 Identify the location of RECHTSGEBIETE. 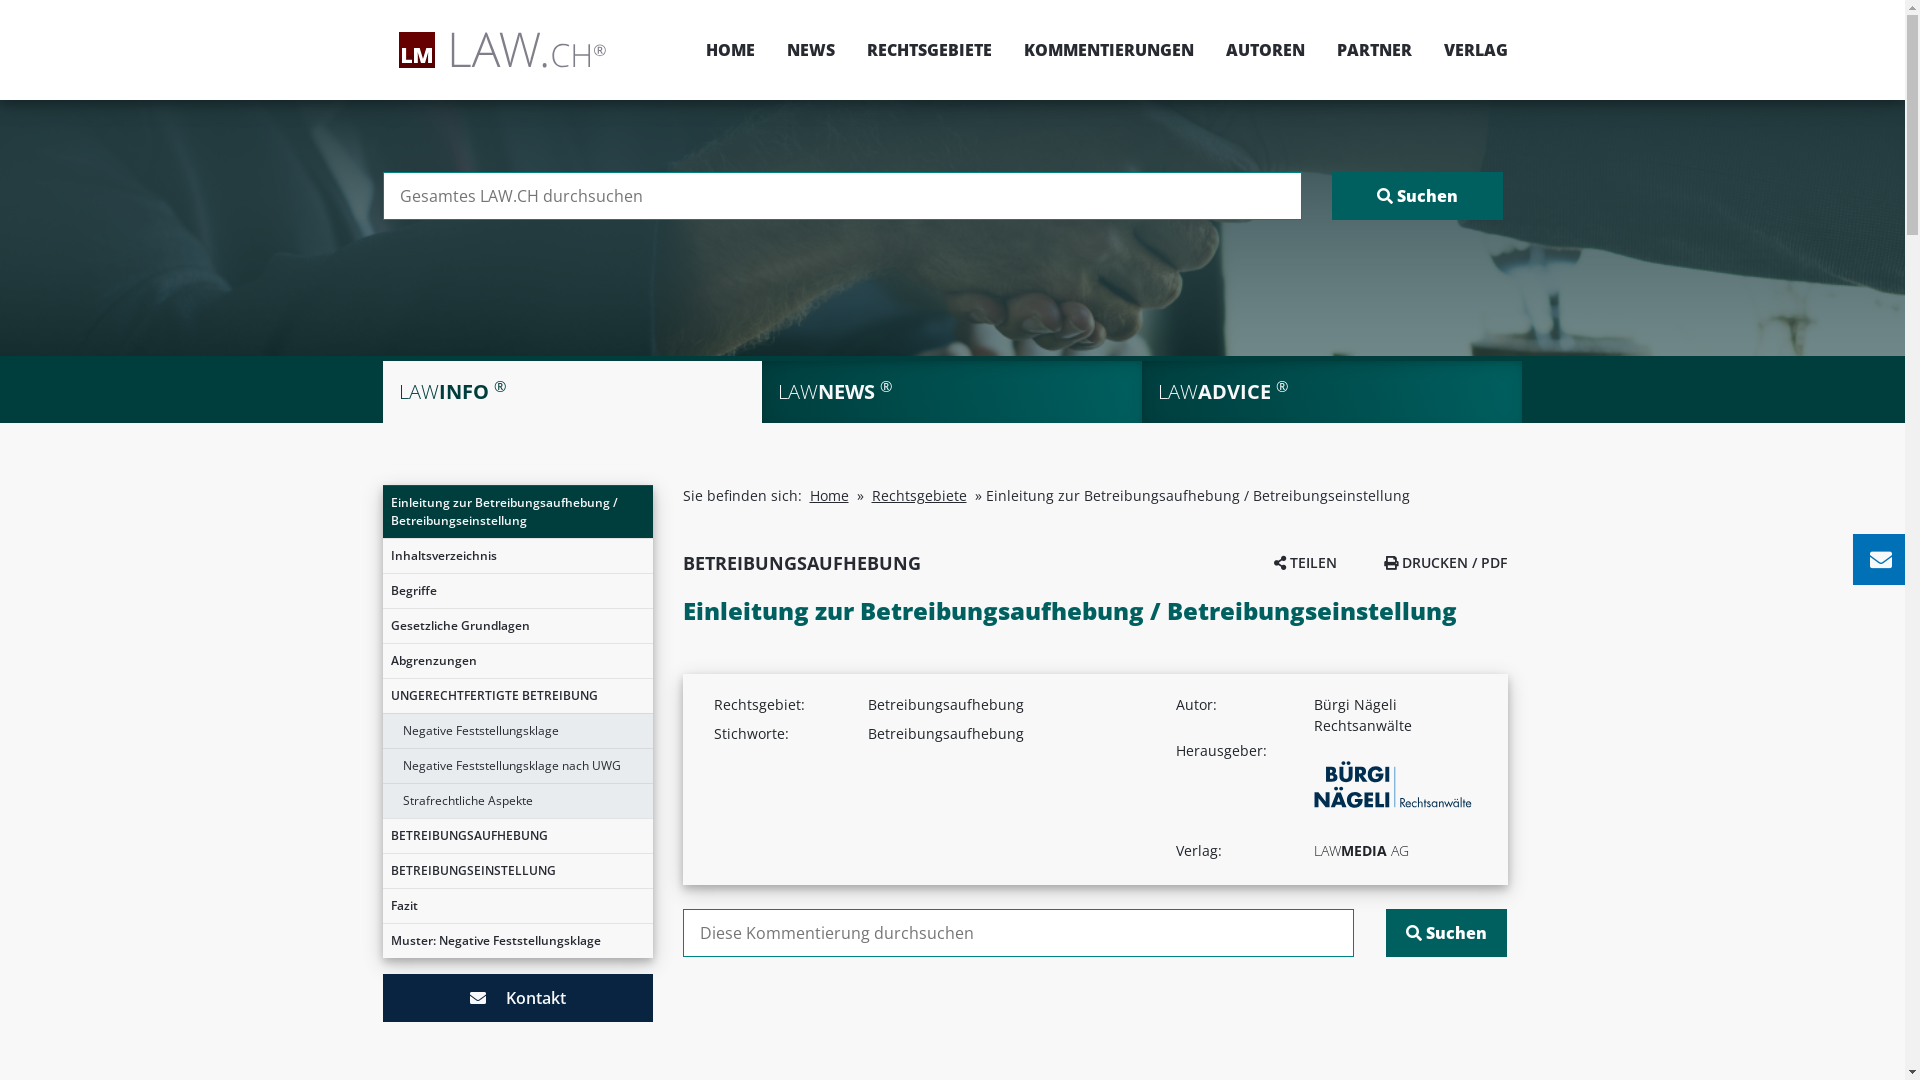
(928, 50).